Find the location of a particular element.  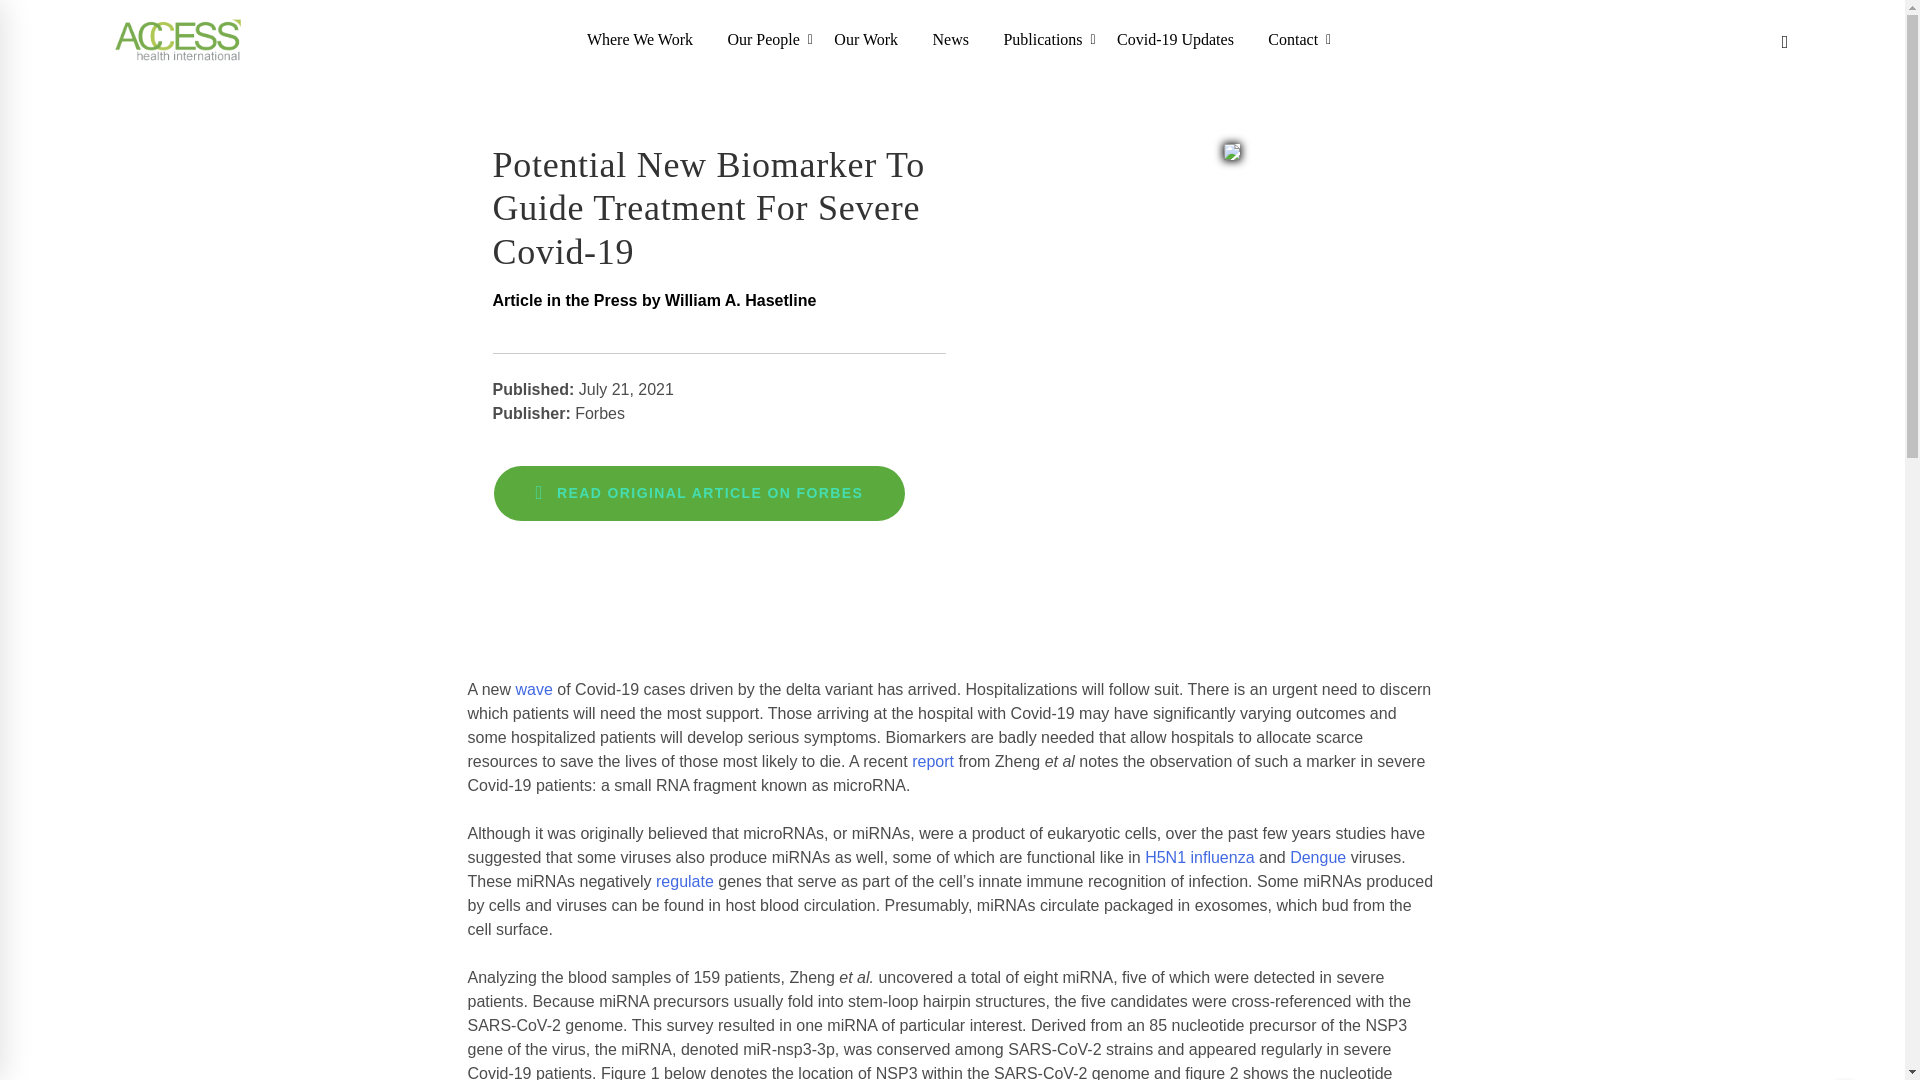

Where We Work is located at coordinates (640, 39).